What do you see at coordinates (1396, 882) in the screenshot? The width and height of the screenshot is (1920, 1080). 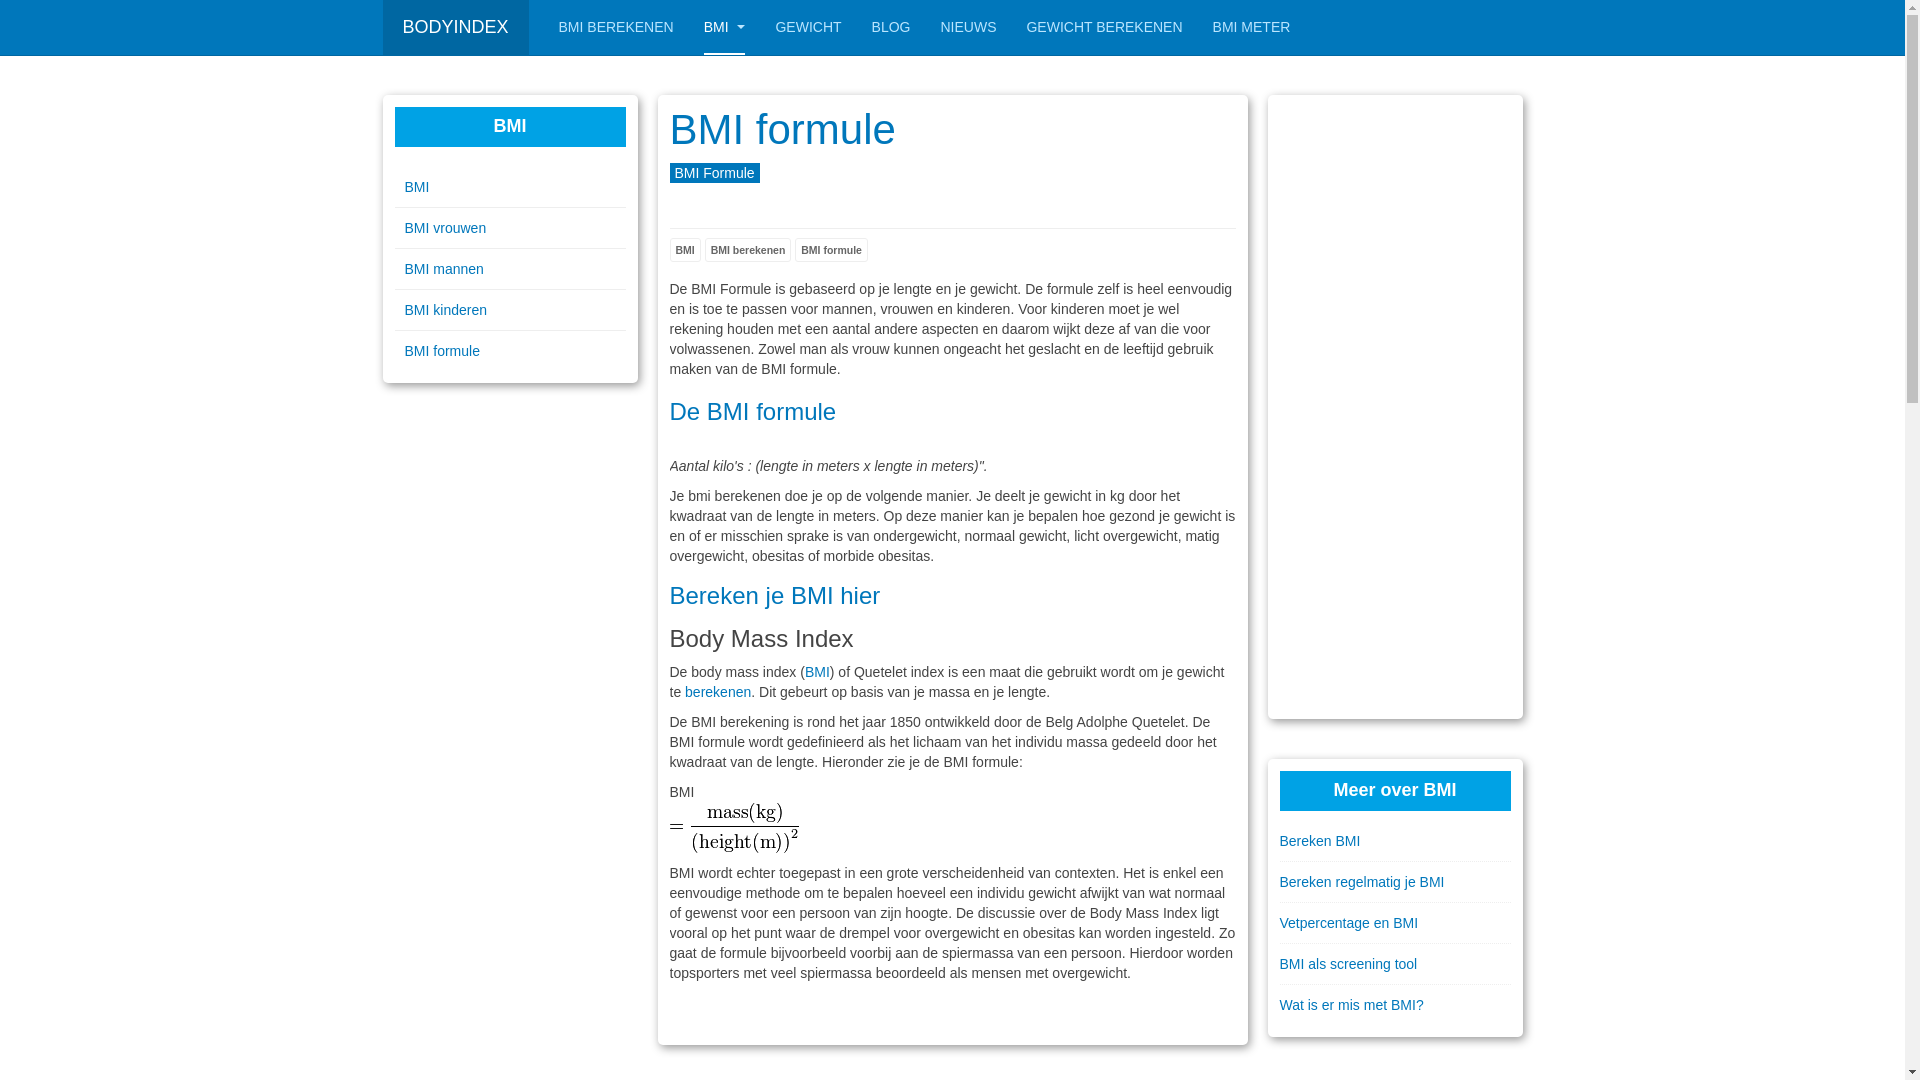 I see `Bereken regelmatig je BMI` at bounding box center [1396, 882].